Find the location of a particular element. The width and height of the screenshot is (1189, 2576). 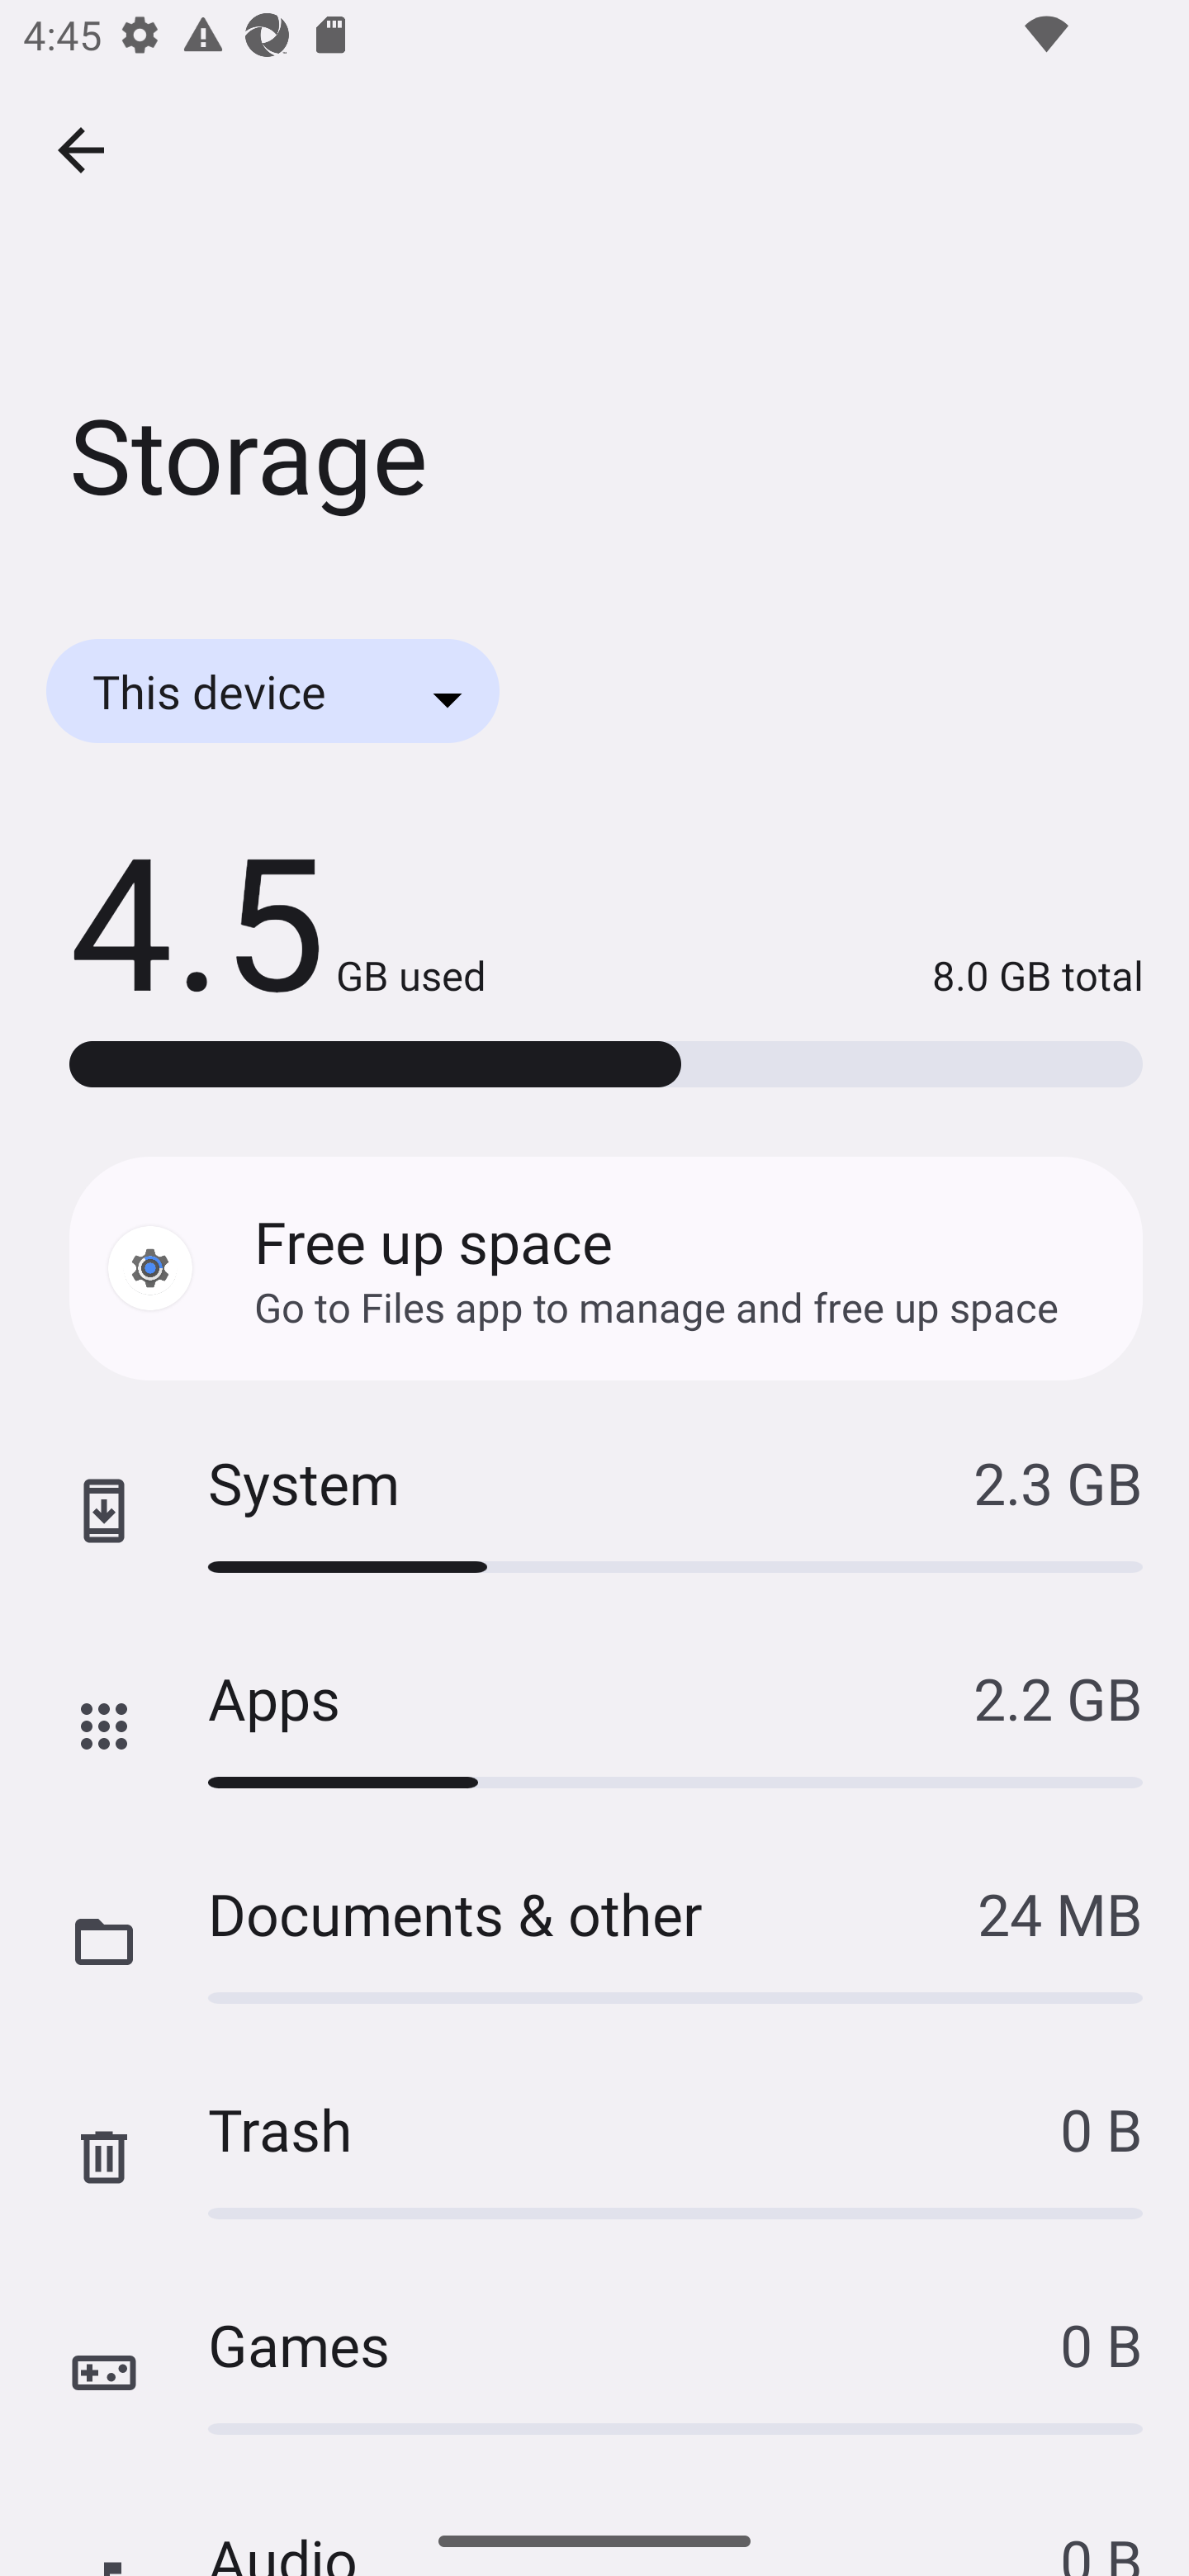

This device is located at coordinates (272, 690).